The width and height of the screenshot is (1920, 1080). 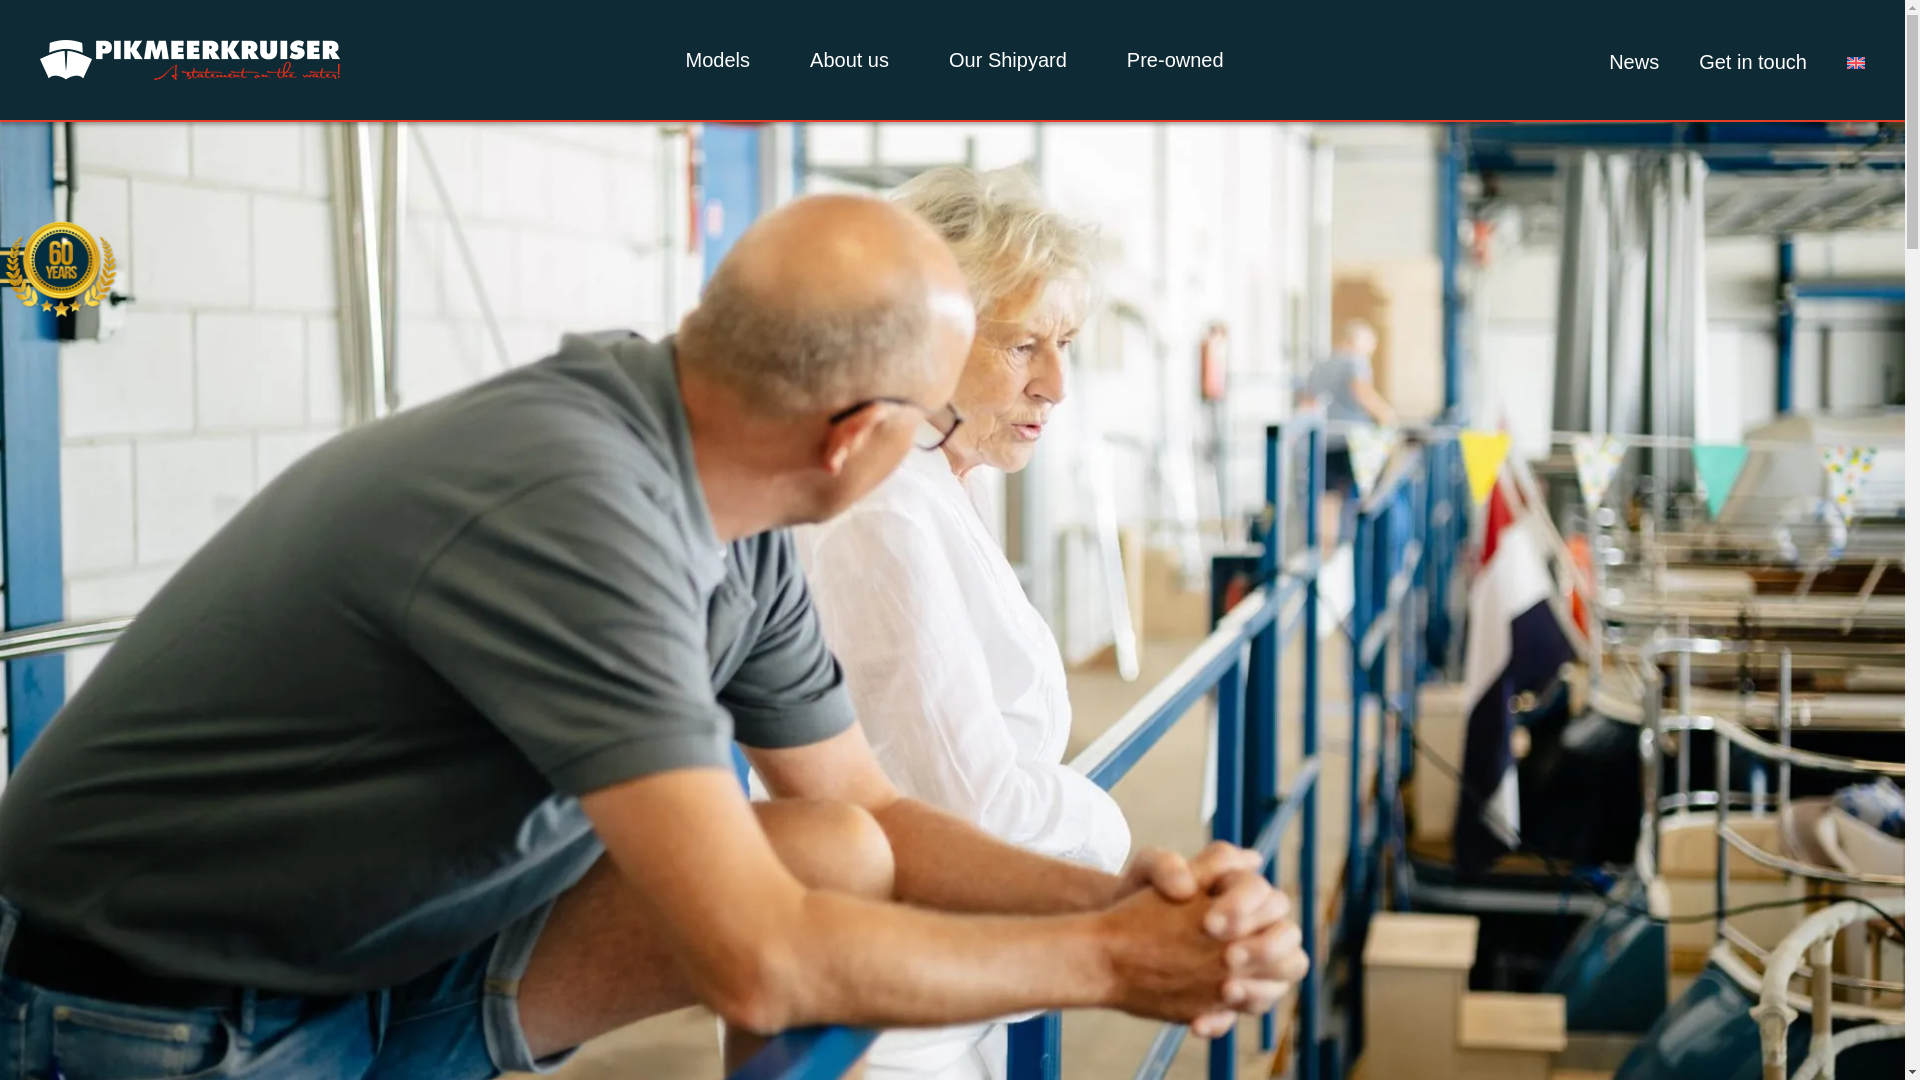 I want to click on About us, so click(x=849, y=79).